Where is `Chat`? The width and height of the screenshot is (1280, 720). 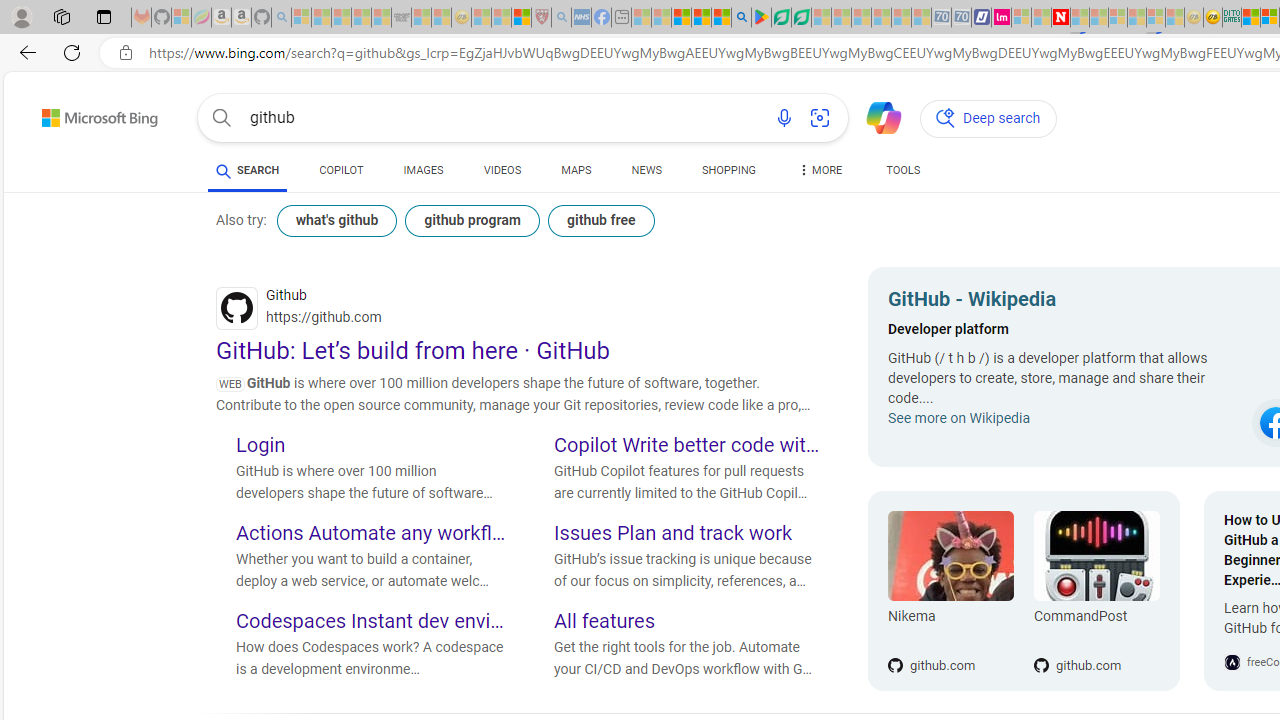
Chat is located at coordinates (875, 116).